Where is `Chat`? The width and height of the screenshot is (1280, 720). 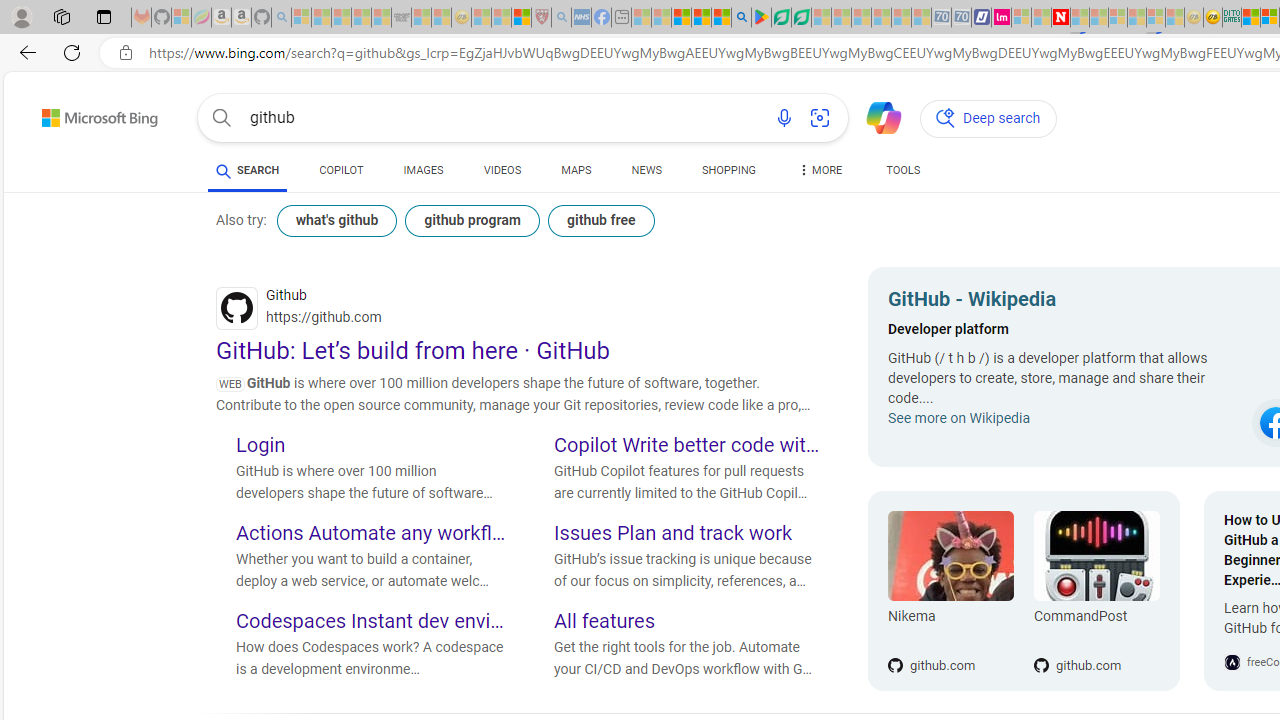
Chat is located at coordinates (875, 116).